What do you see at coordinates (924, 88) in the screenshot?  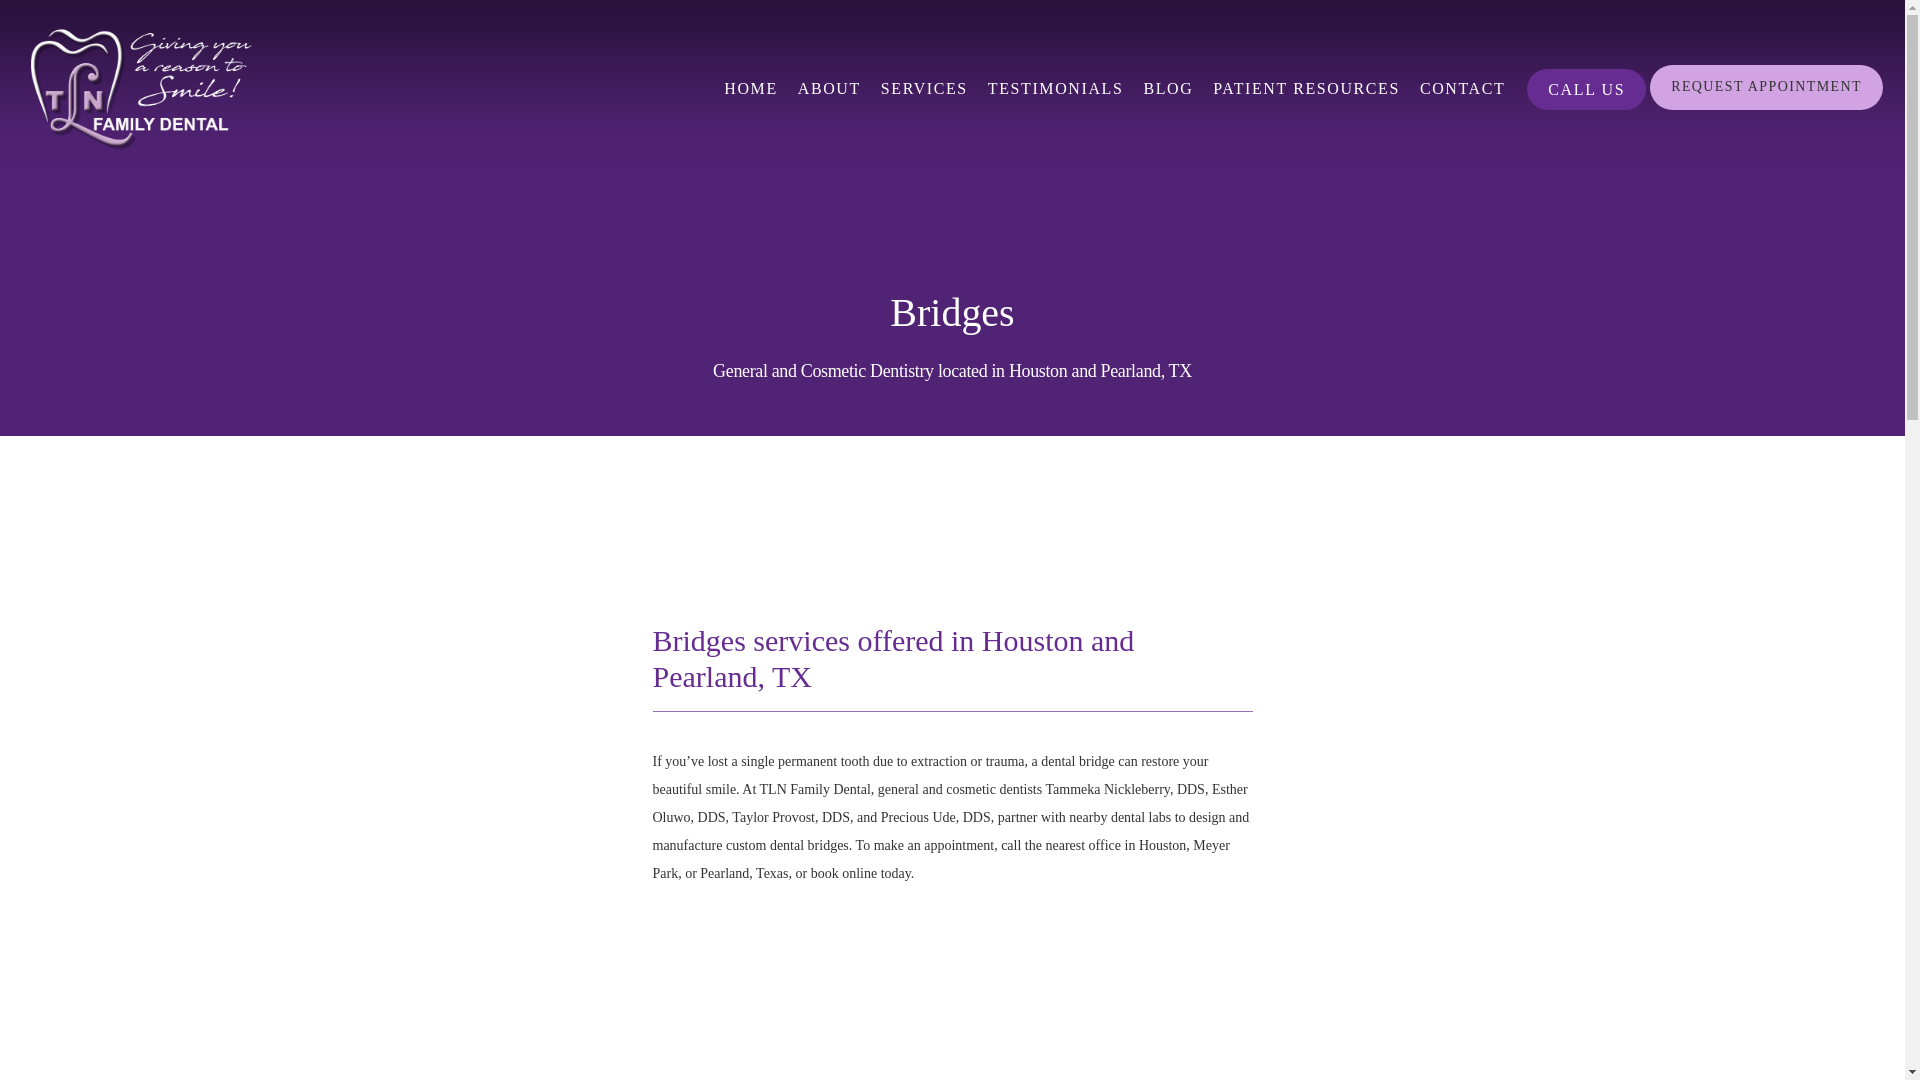 I see `SERVICES` at bounding box center [924, 88].